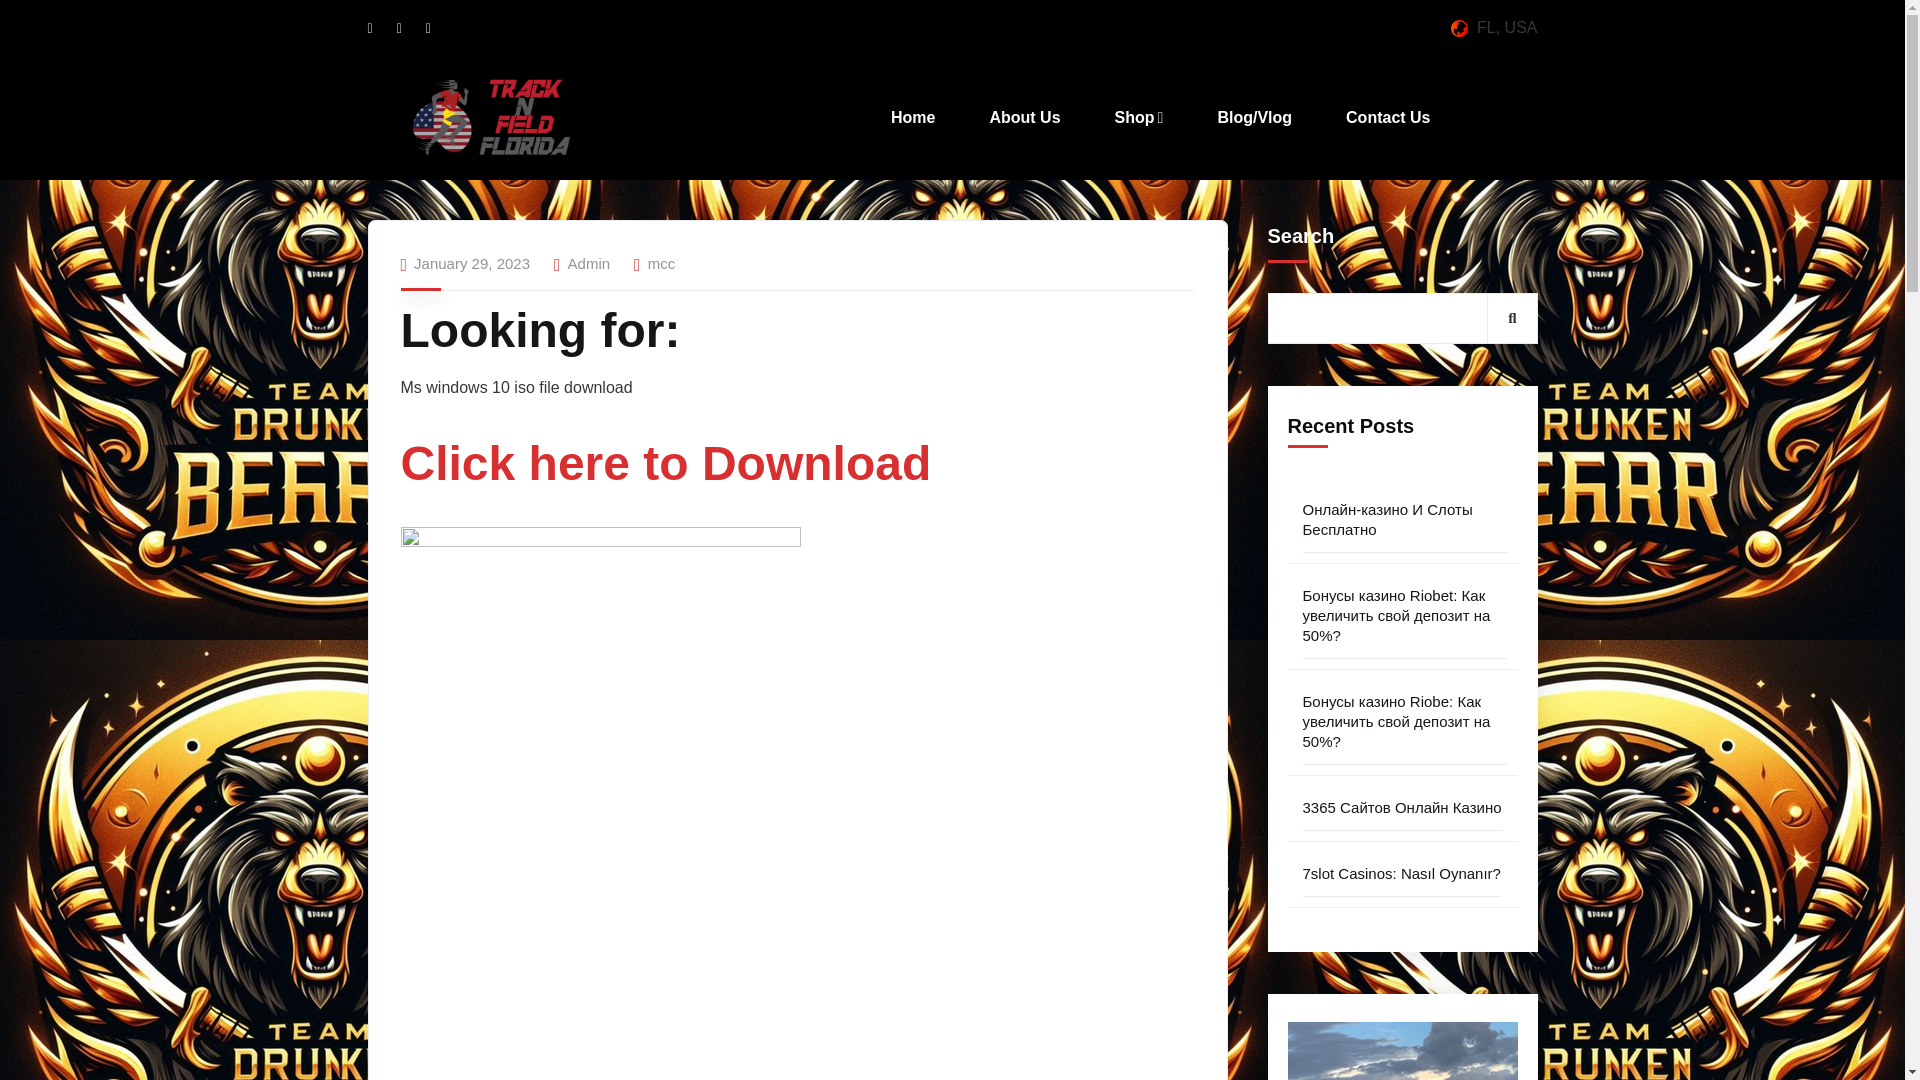 This screenshot has width=1920, height=1080. Describe the element at coordinates (1512, 317) in the screenshot. I see `Search` at that location.